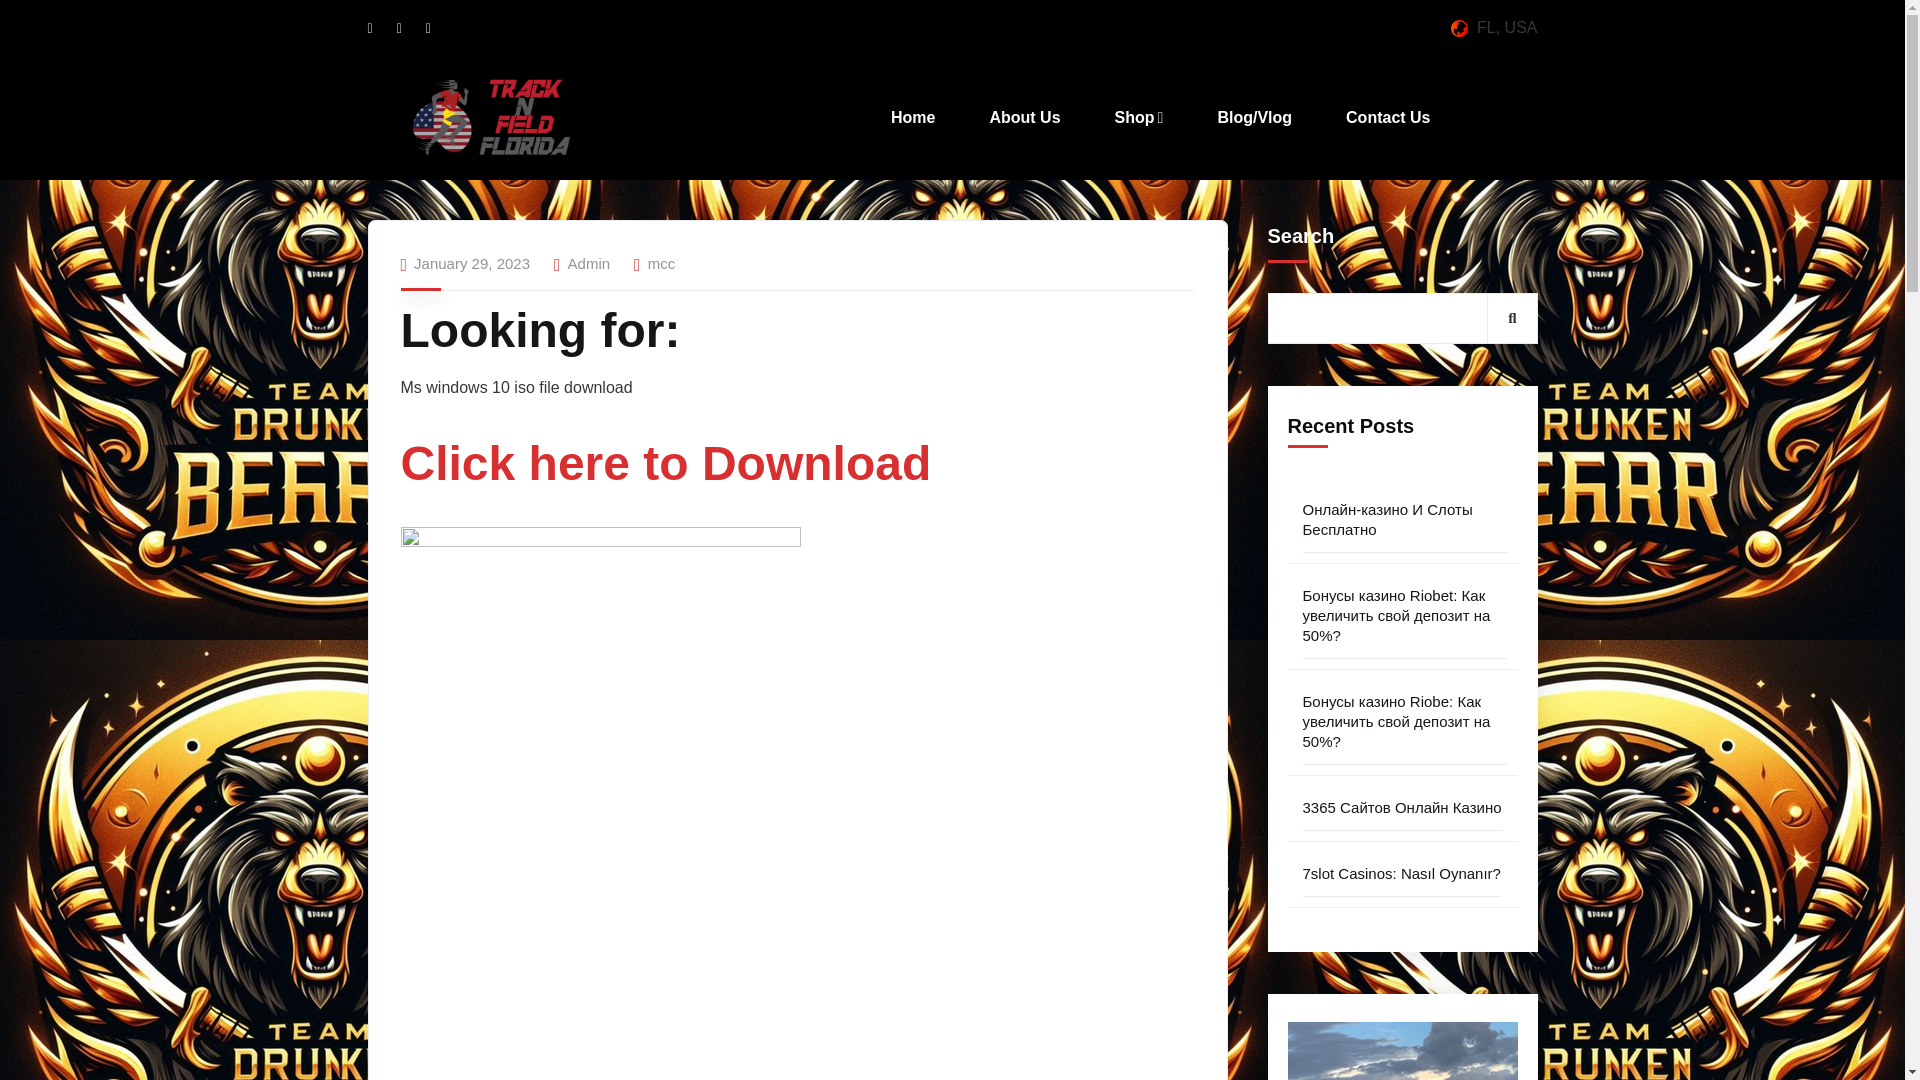 This screenshot has width=1920, height=1080. Describe the element at coordinates (1512, 317) in the screenshot. I see `Search` at that location.